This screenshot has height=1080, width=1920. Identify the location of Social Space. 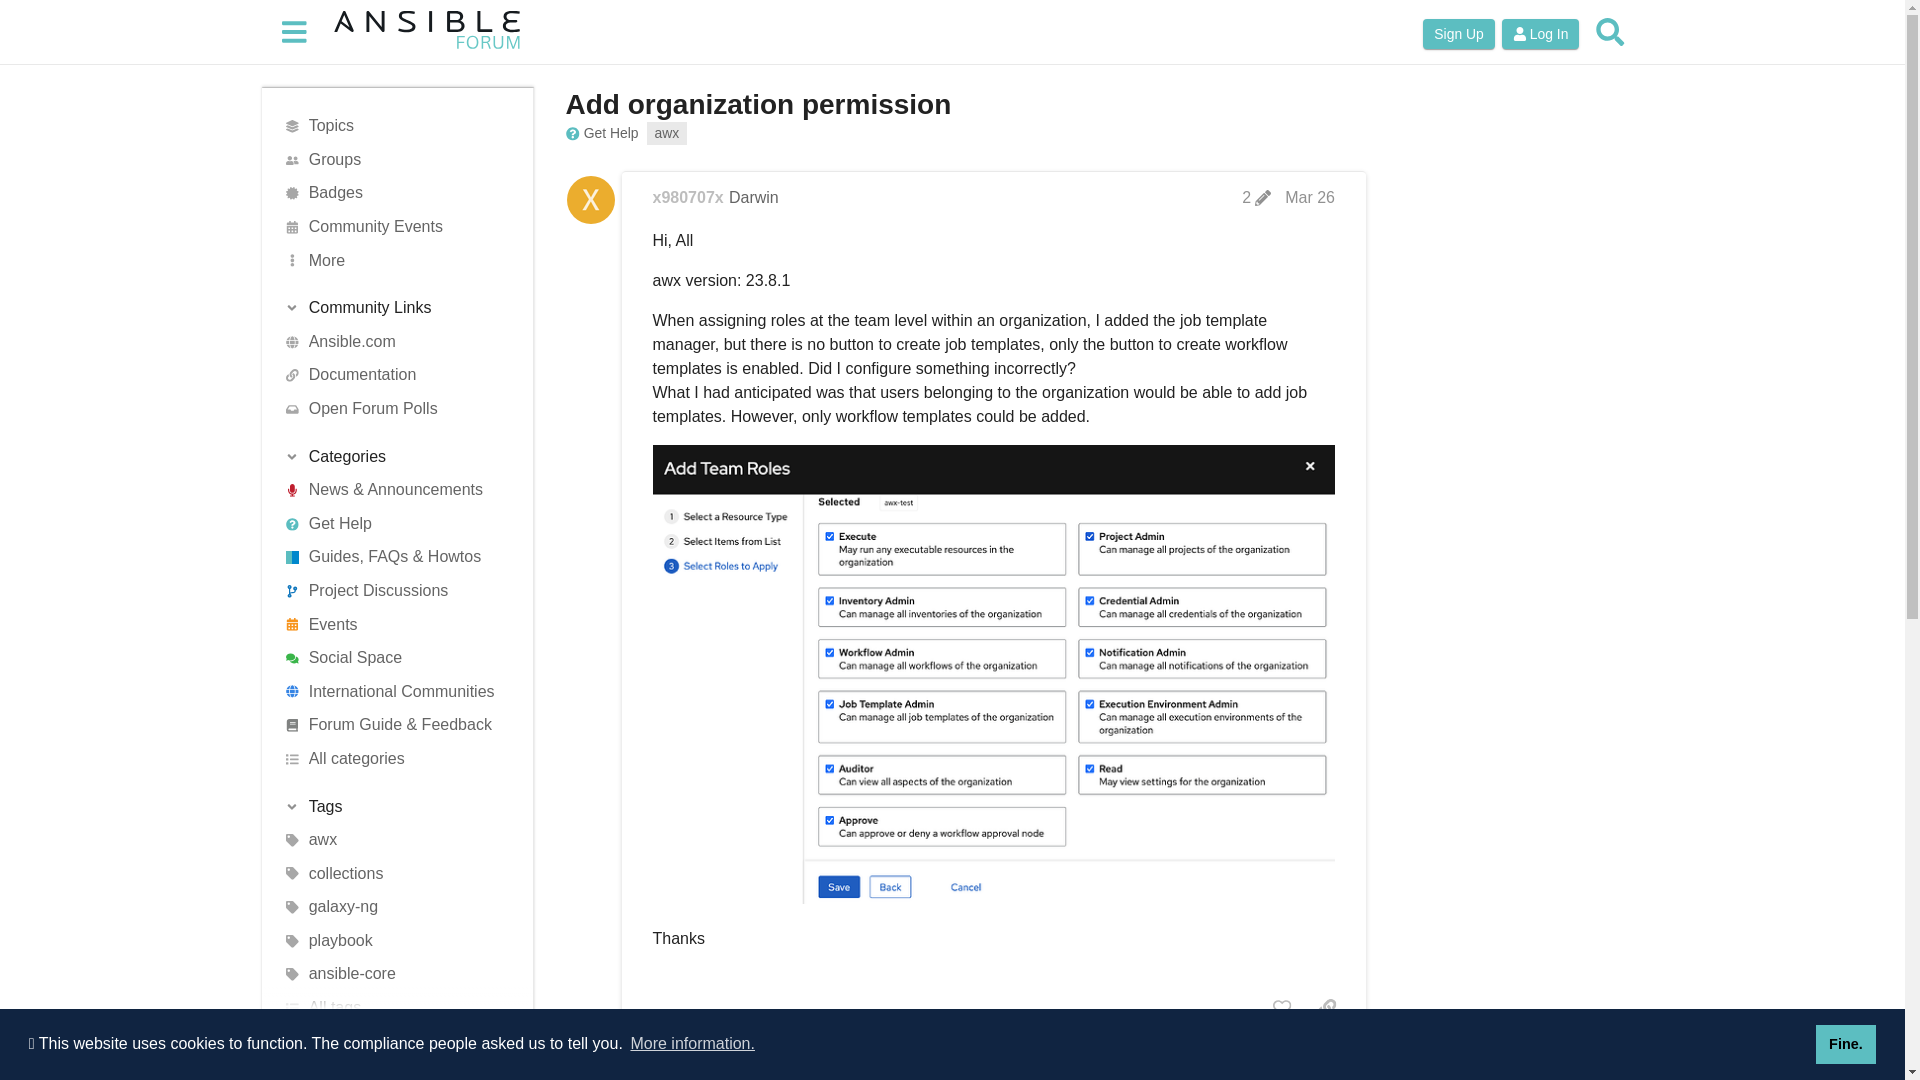
(390, 658).